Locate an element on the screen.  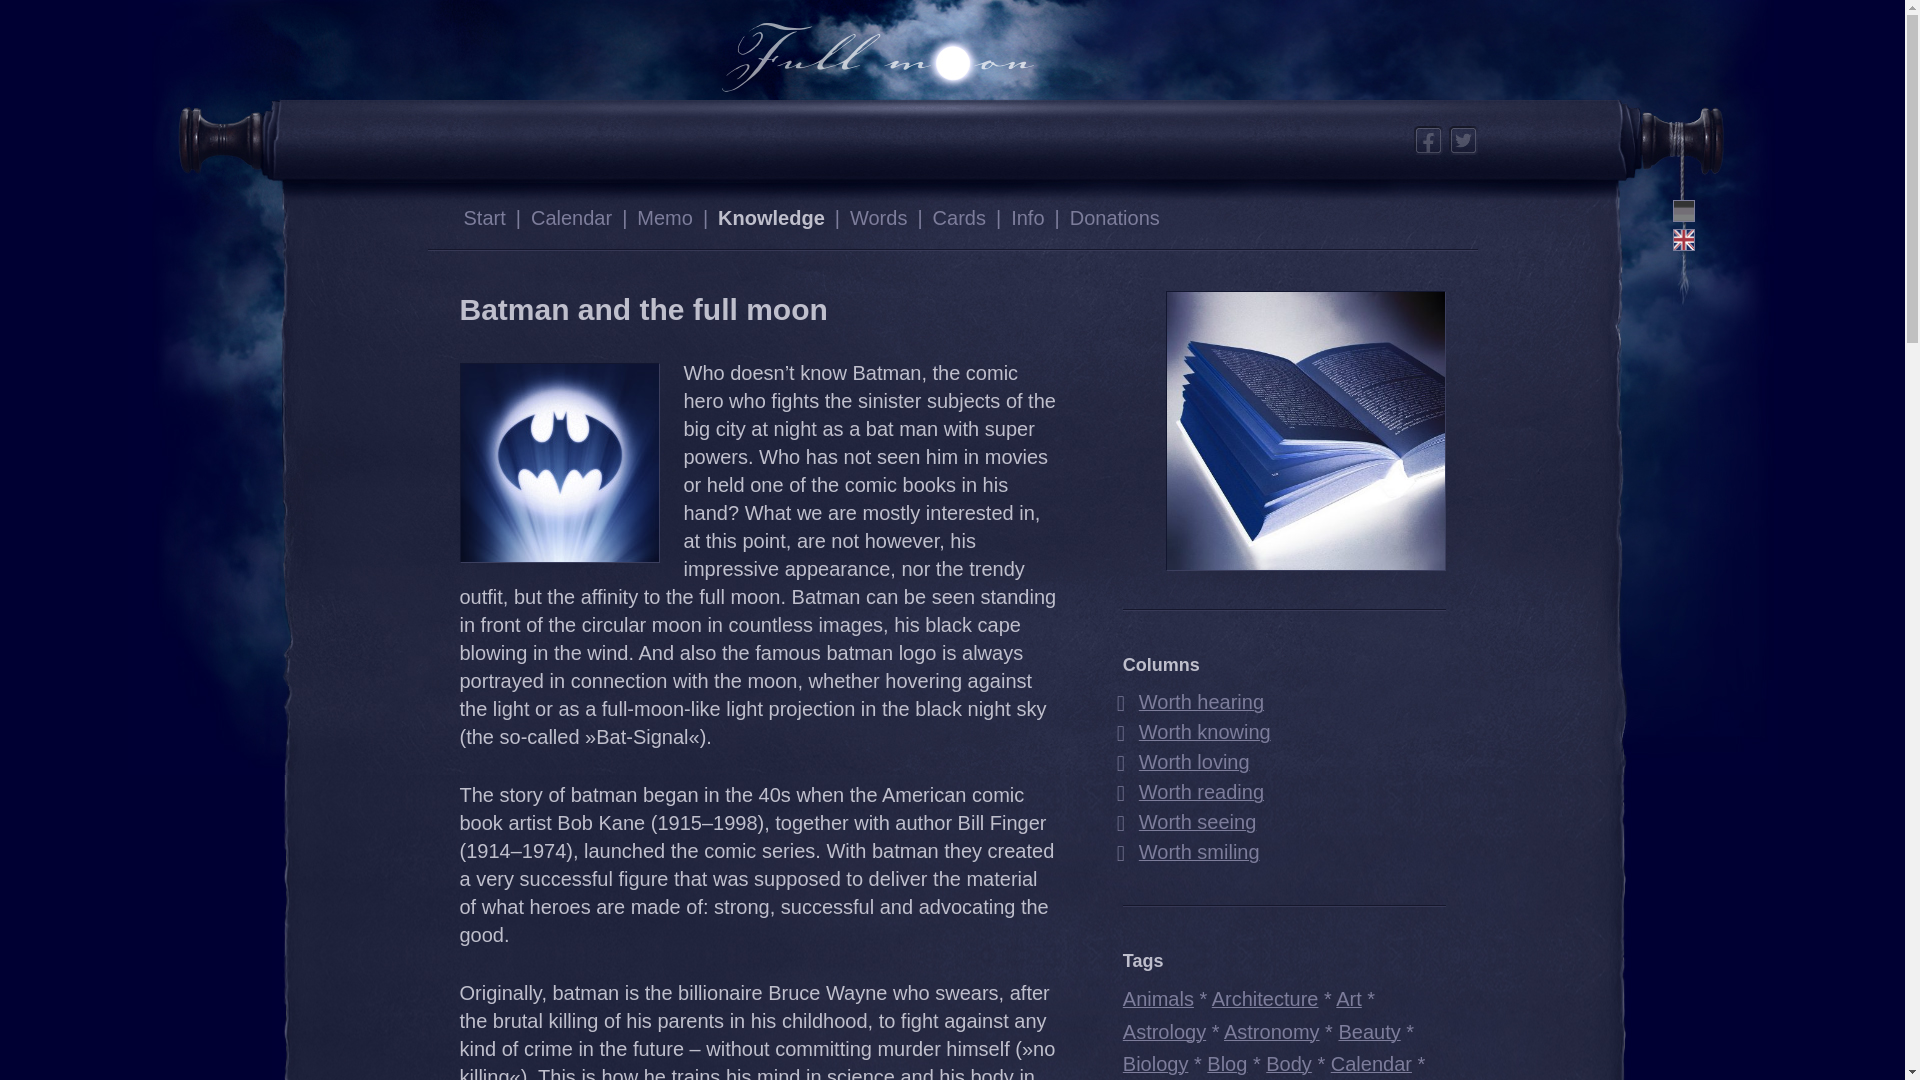
Architecture is located at coordinates (1265, 998).